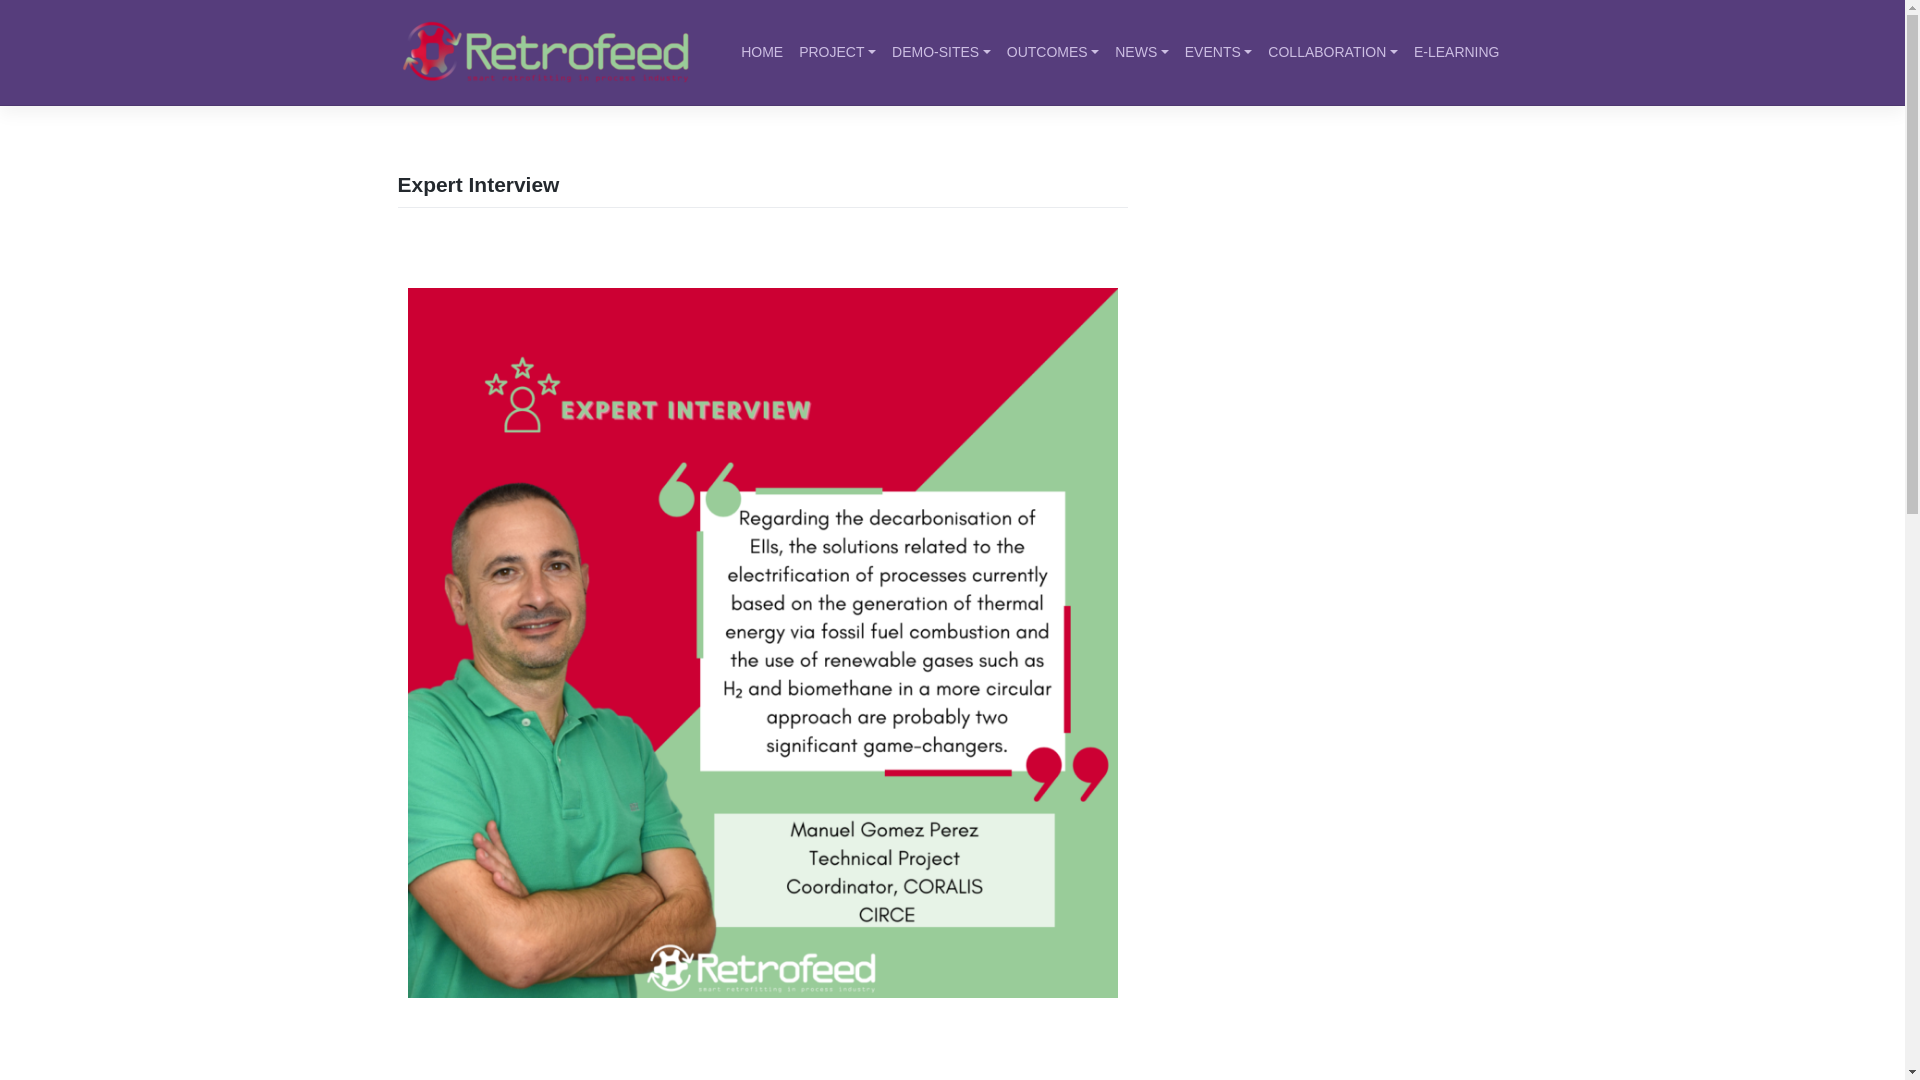  I want to click on COLLABORATION, so click(1332, 52).